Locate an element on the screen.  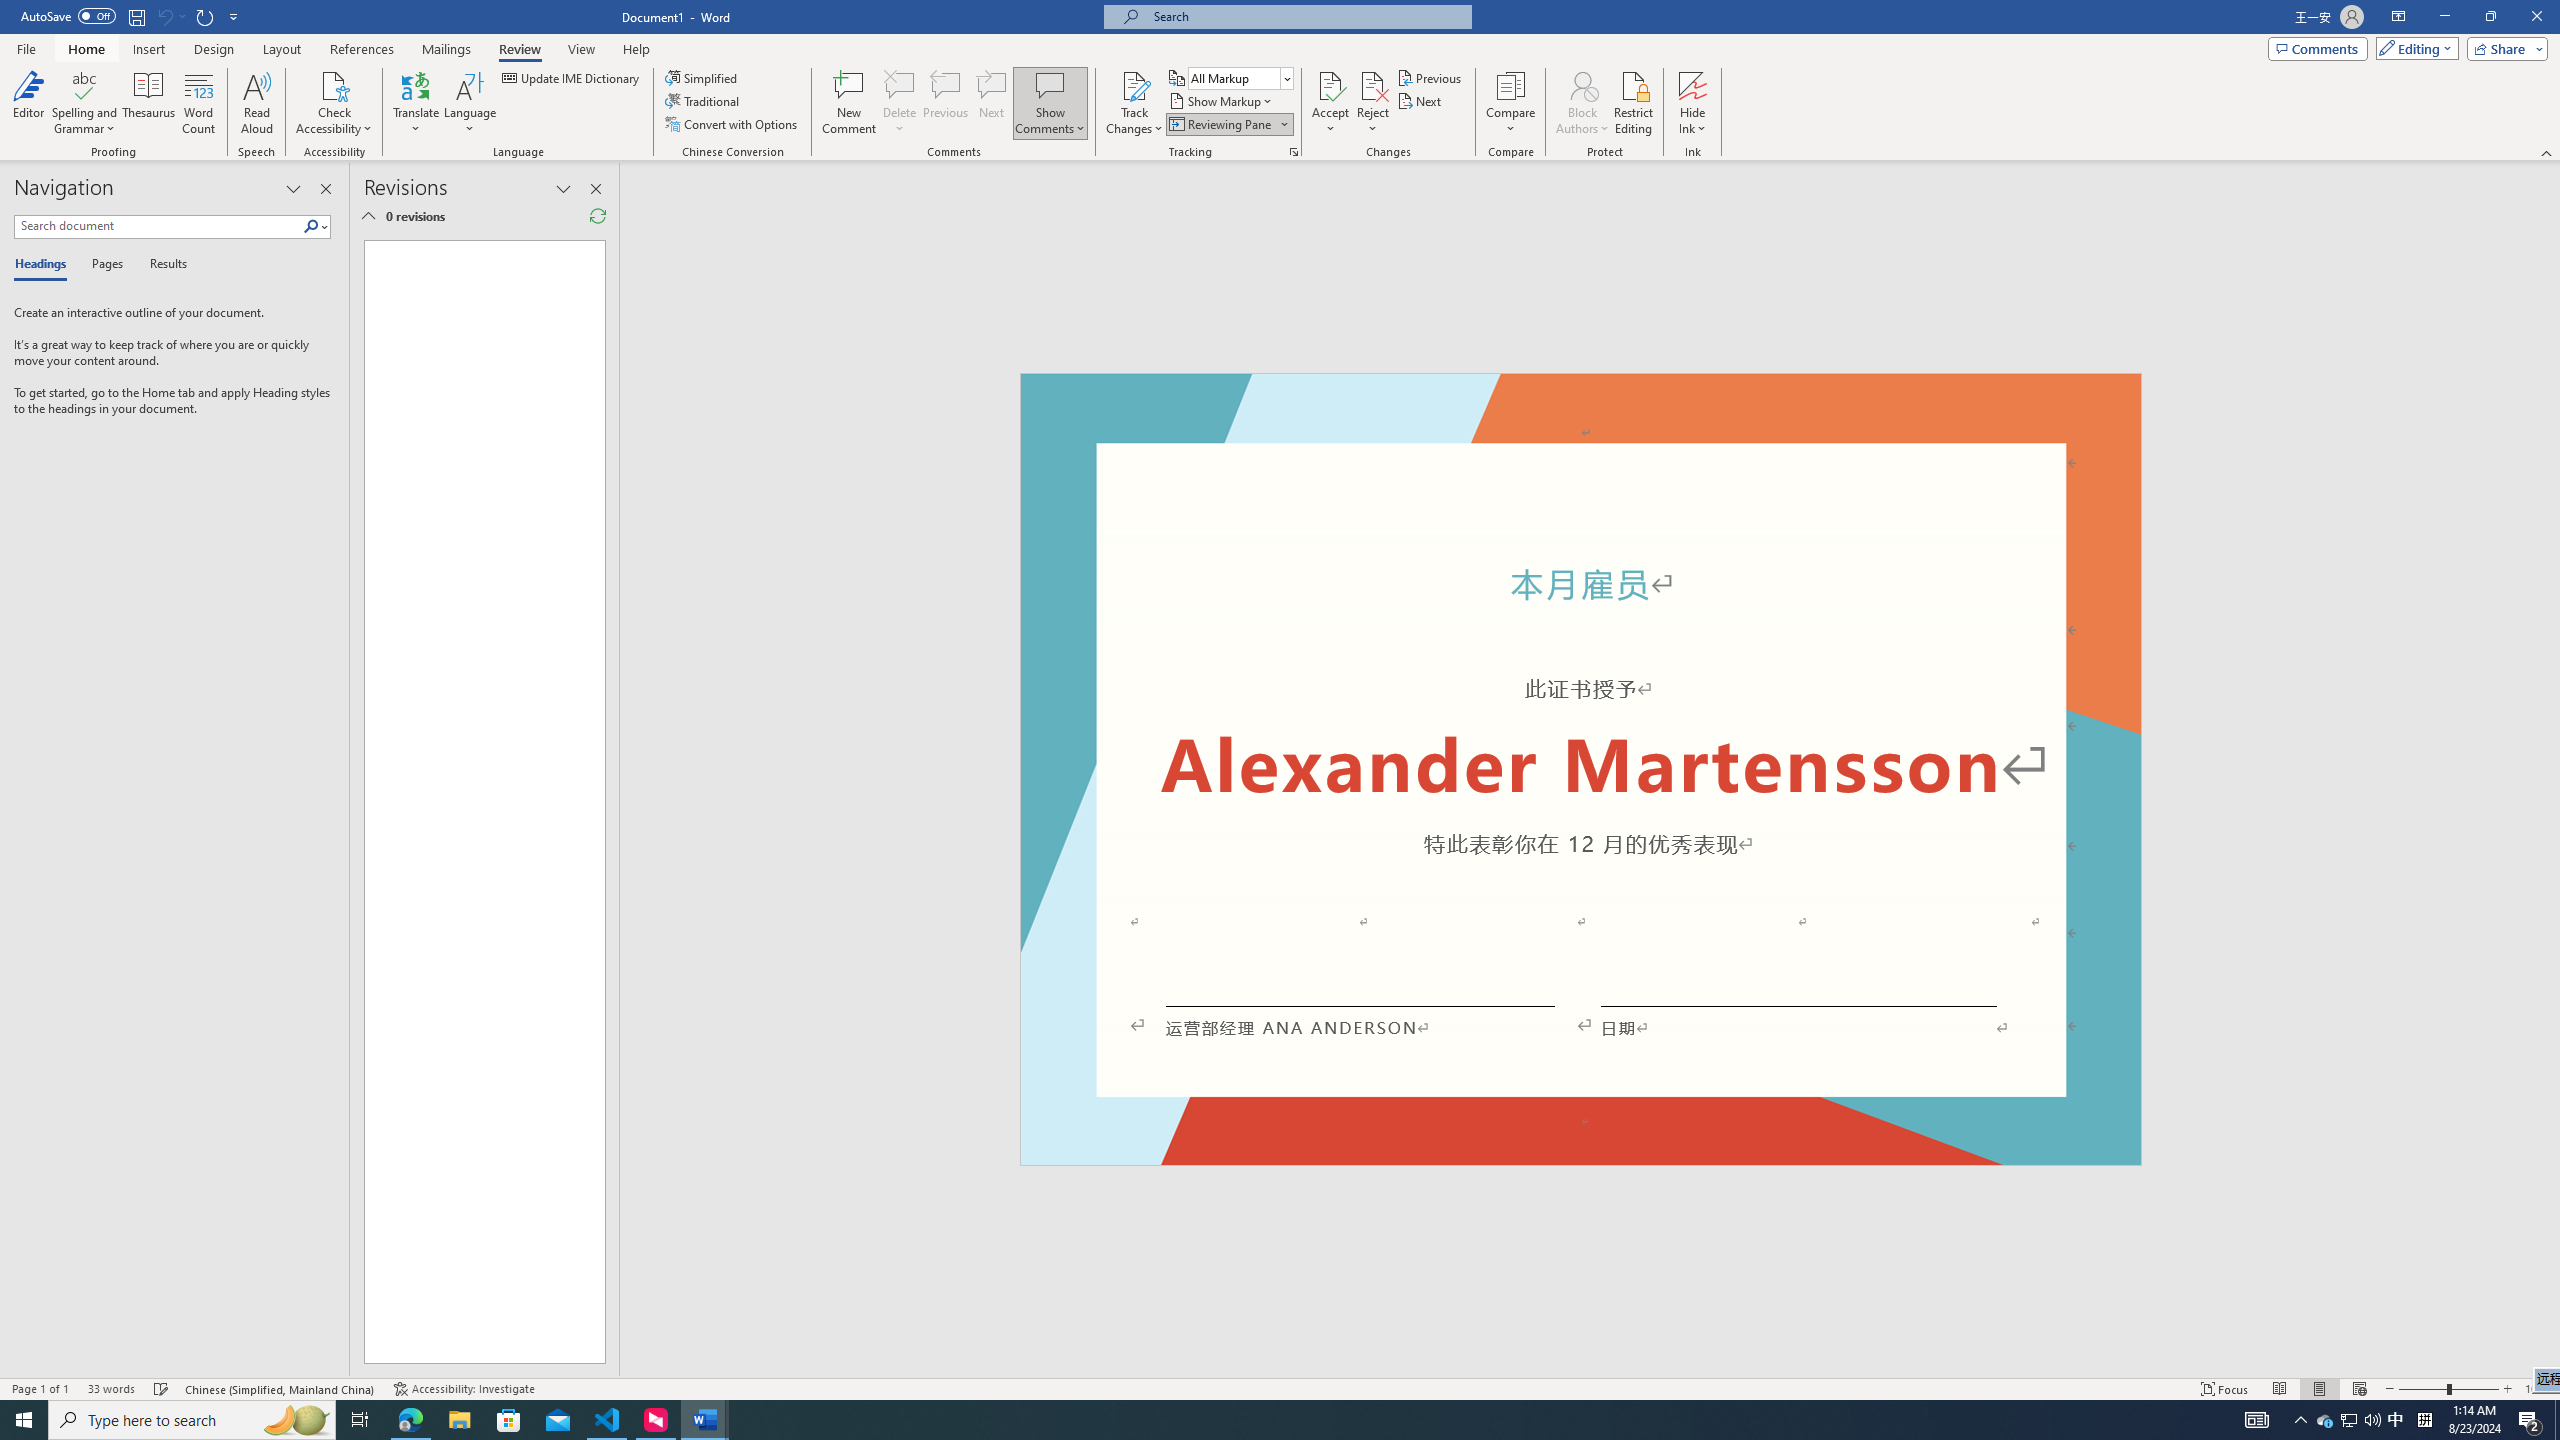
Read Aloud is located at coordinates (257, 103).